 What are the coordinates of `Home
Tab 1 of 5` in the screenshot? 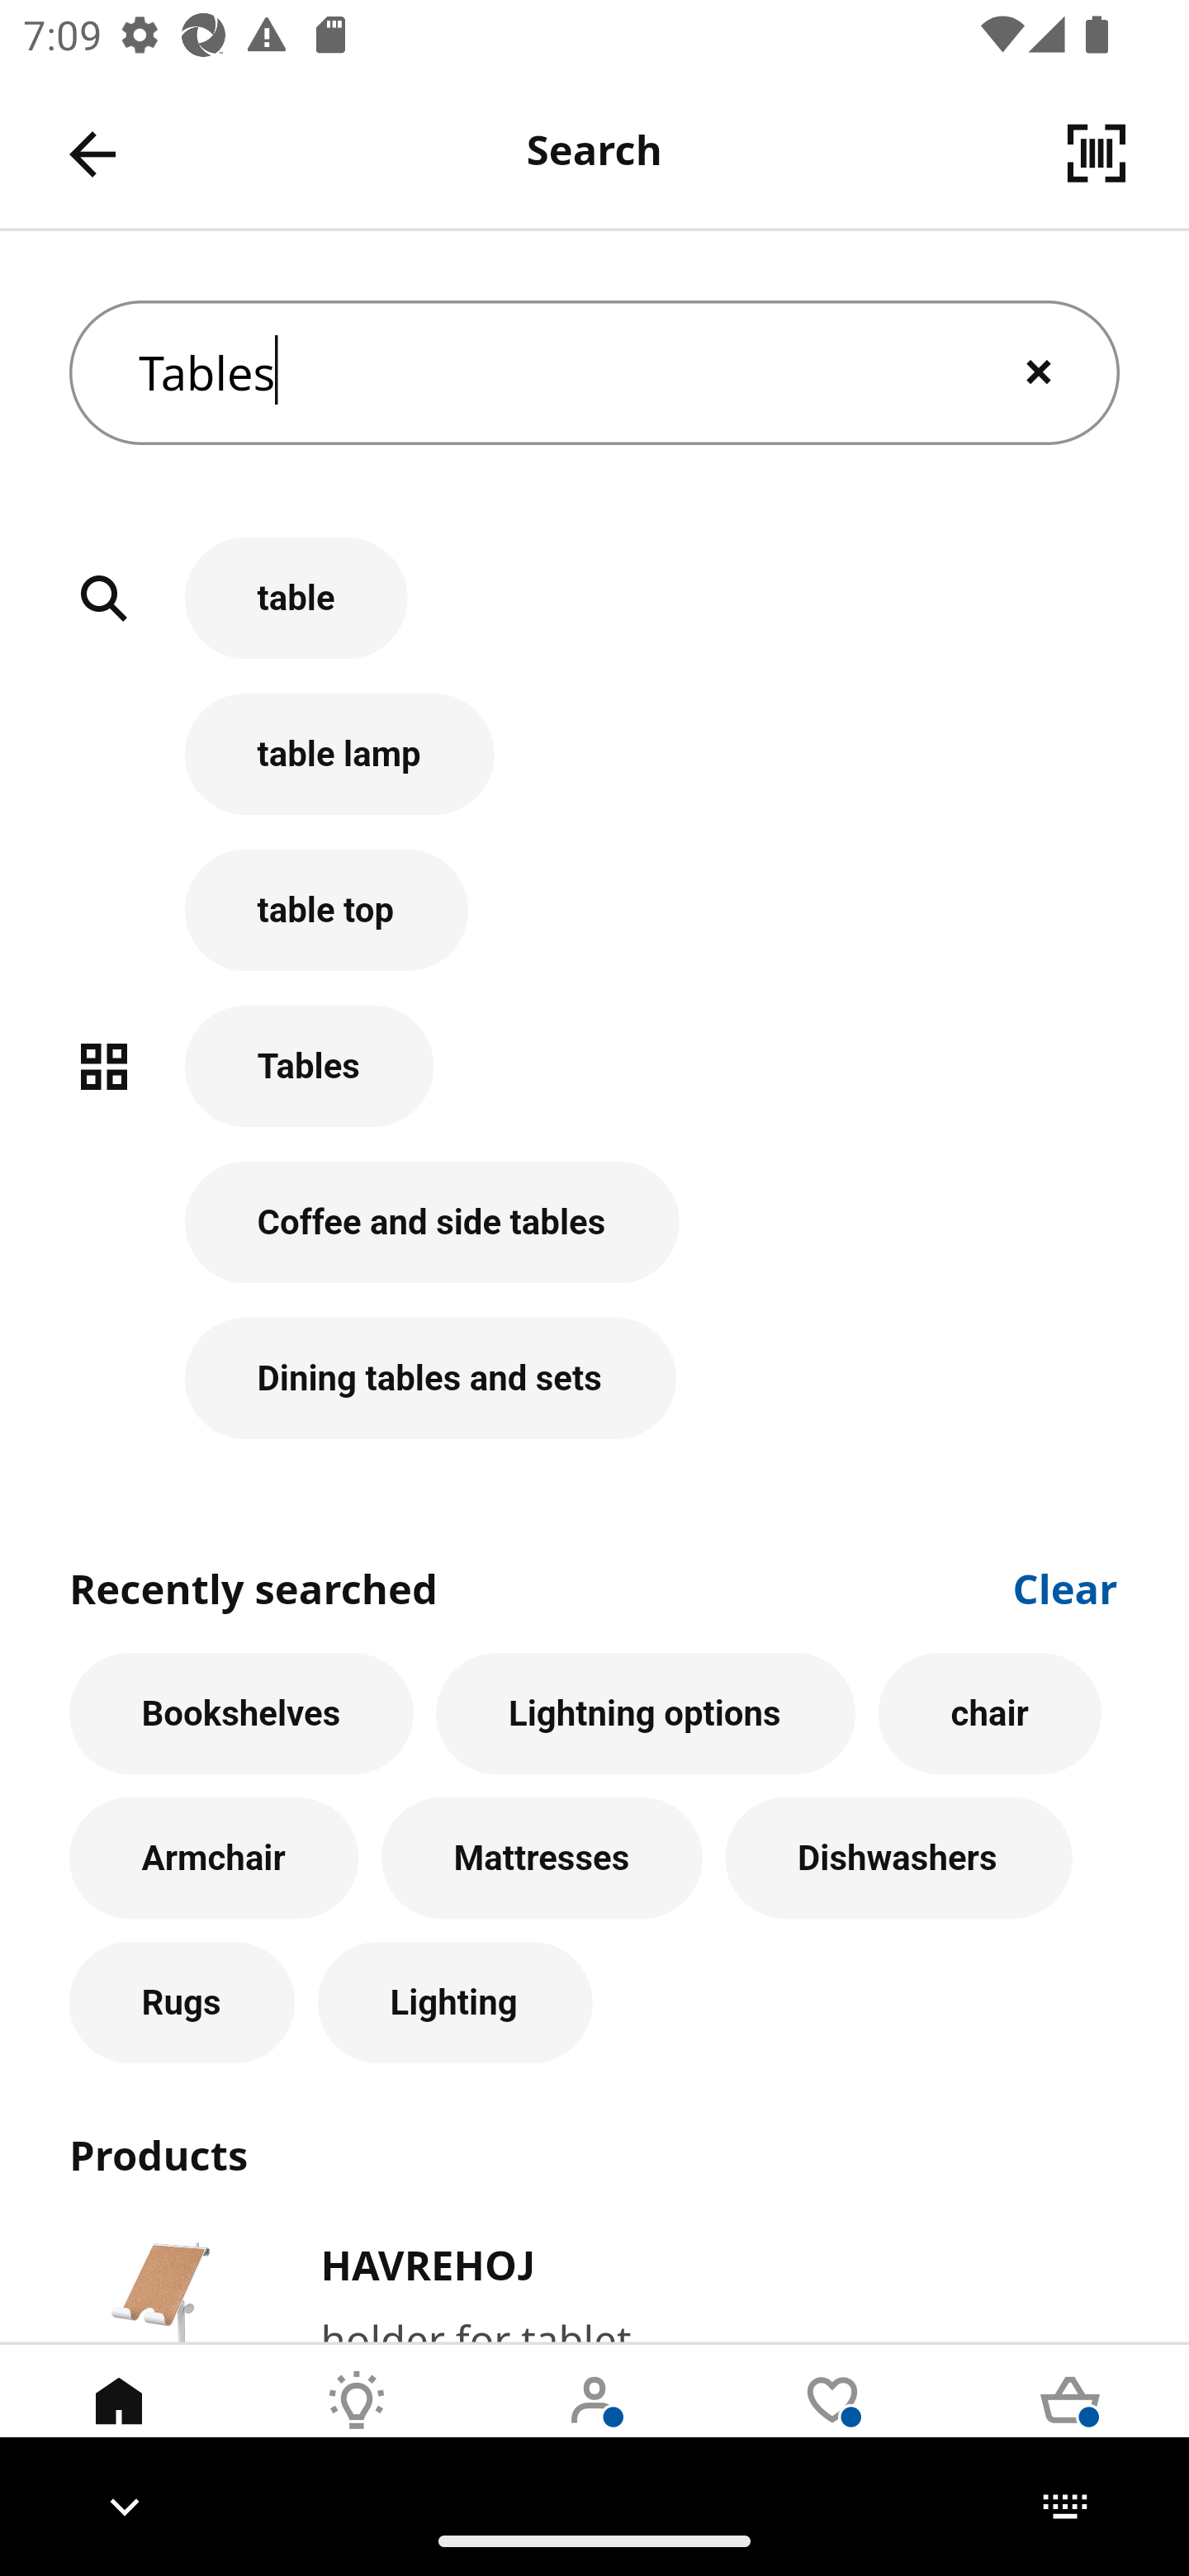 It's located at (119, 2425).